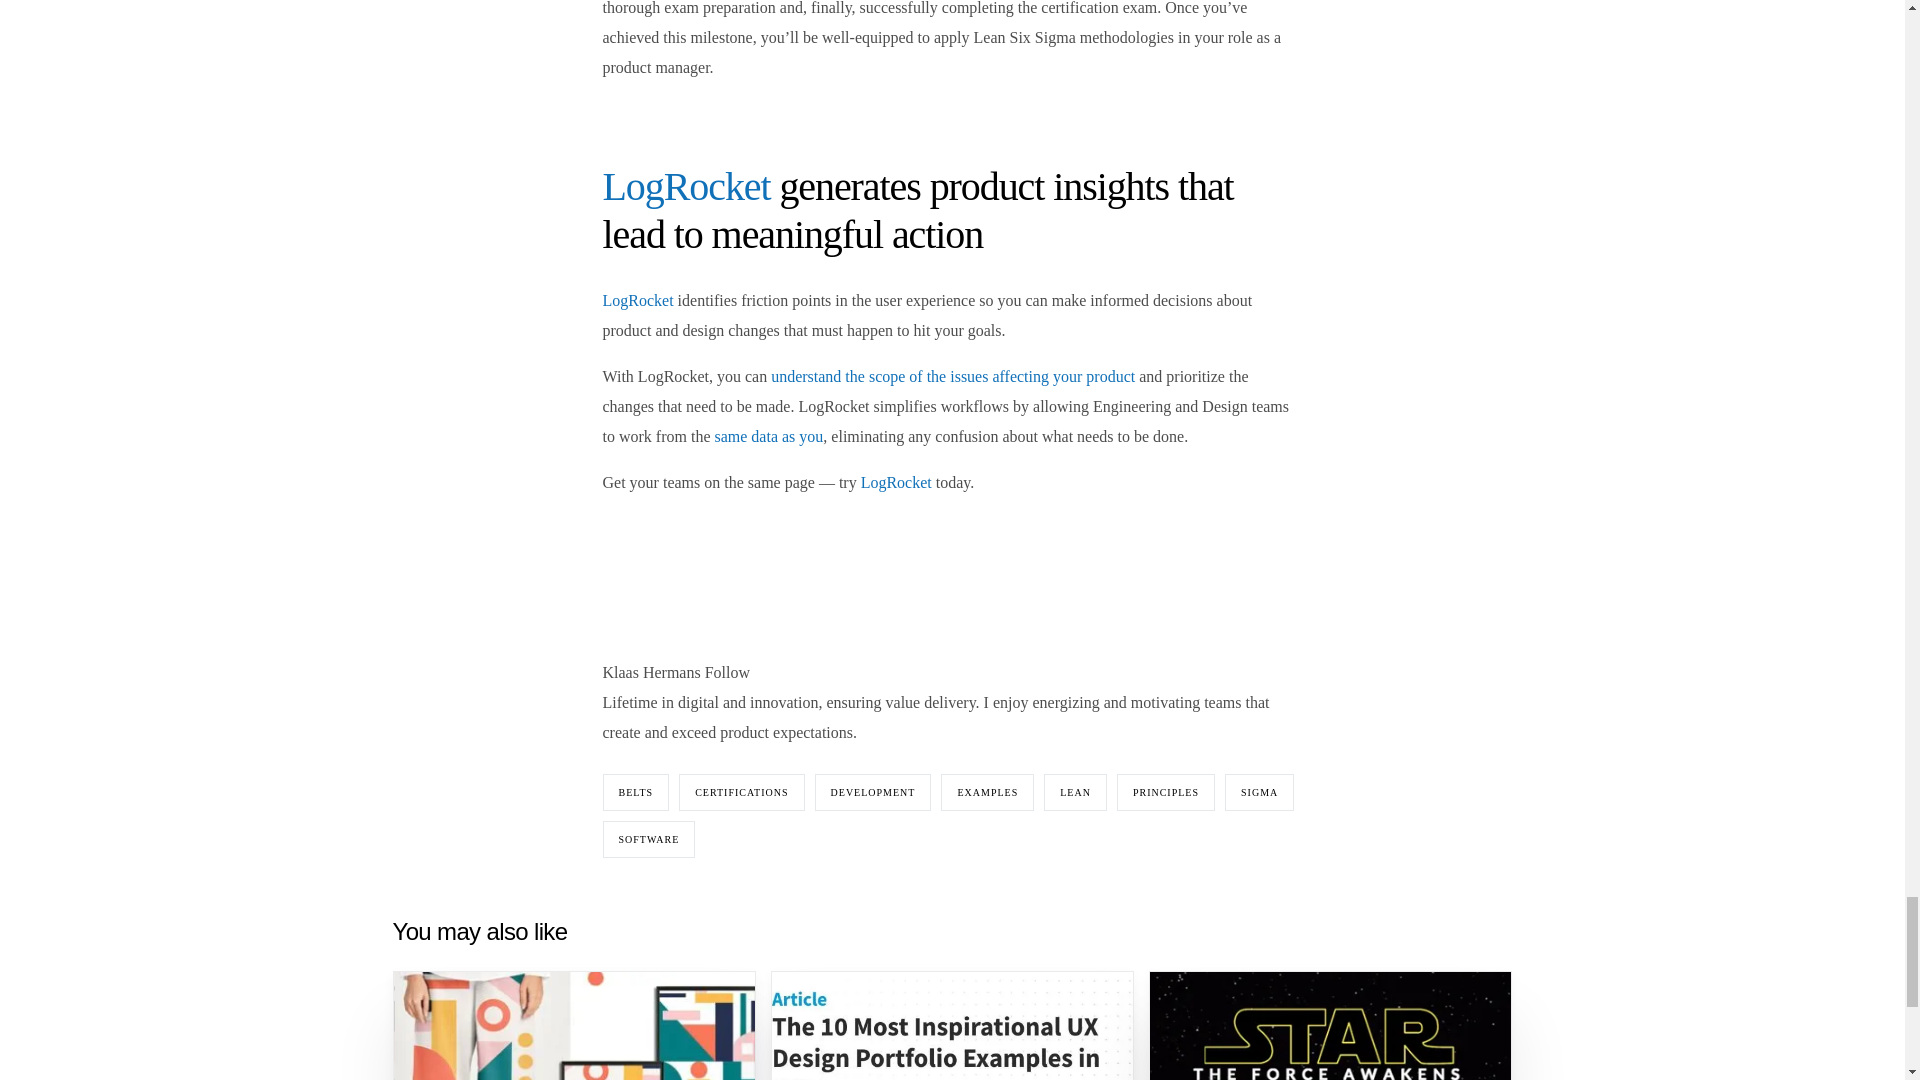 The width and height of the screenshot is (1920, 1080). What do you see at coordinates (686, 186) in the screenshot?
I see `LogRocket` at bounding box center [686, 186].